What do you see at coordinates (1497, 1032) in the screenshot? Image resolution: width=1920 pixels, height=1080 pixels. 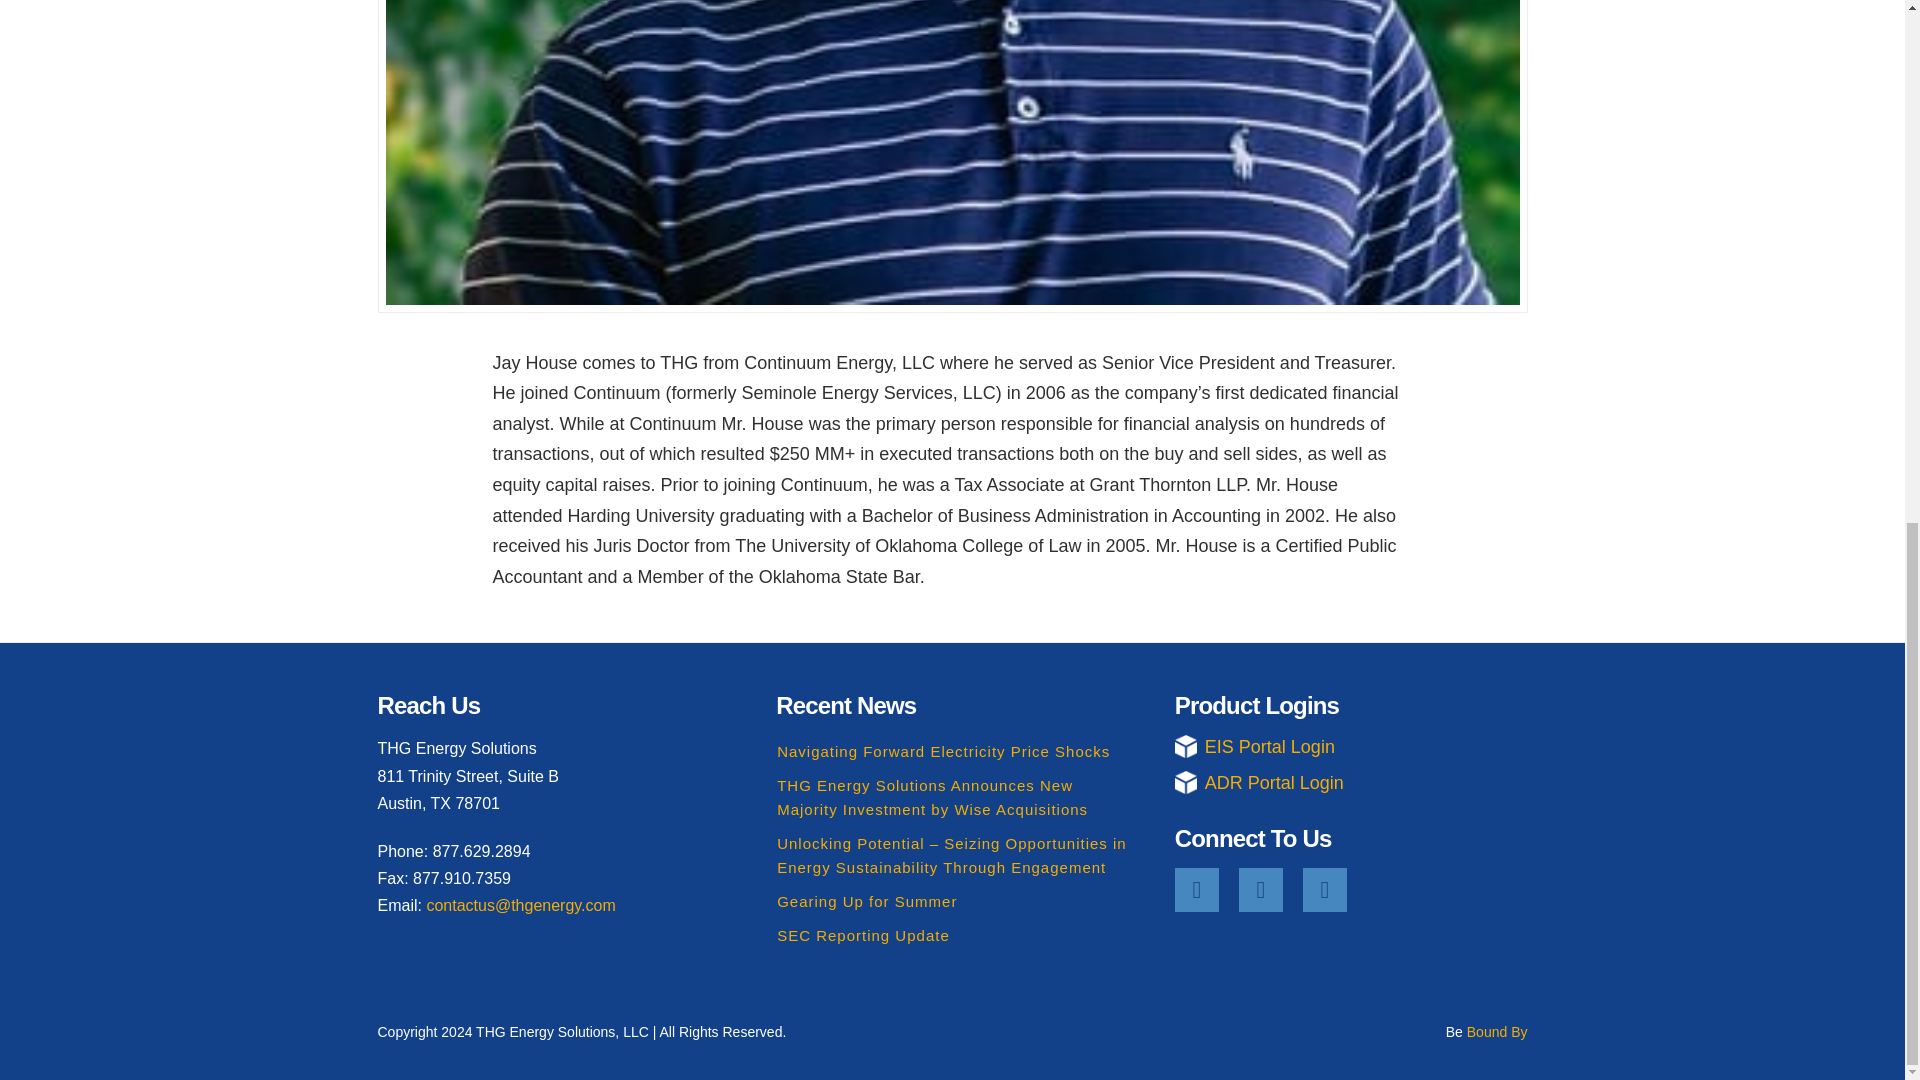 I see `Bound By` at bounding box center [1497, 1032].